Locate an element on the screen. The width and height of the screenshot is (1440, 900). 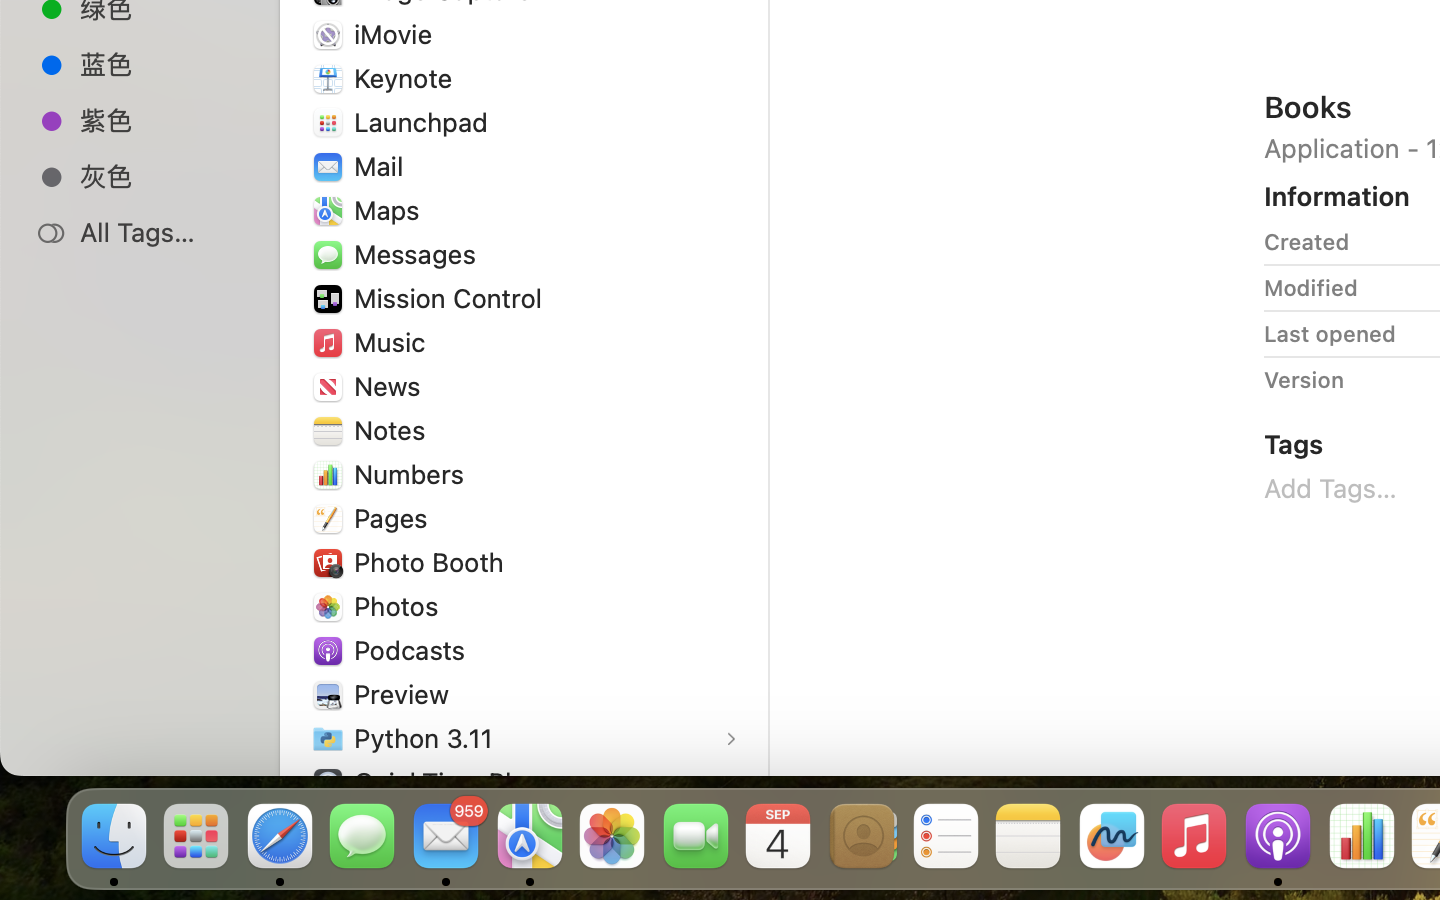
Python 3.11 is located at coordinates (428, 738).